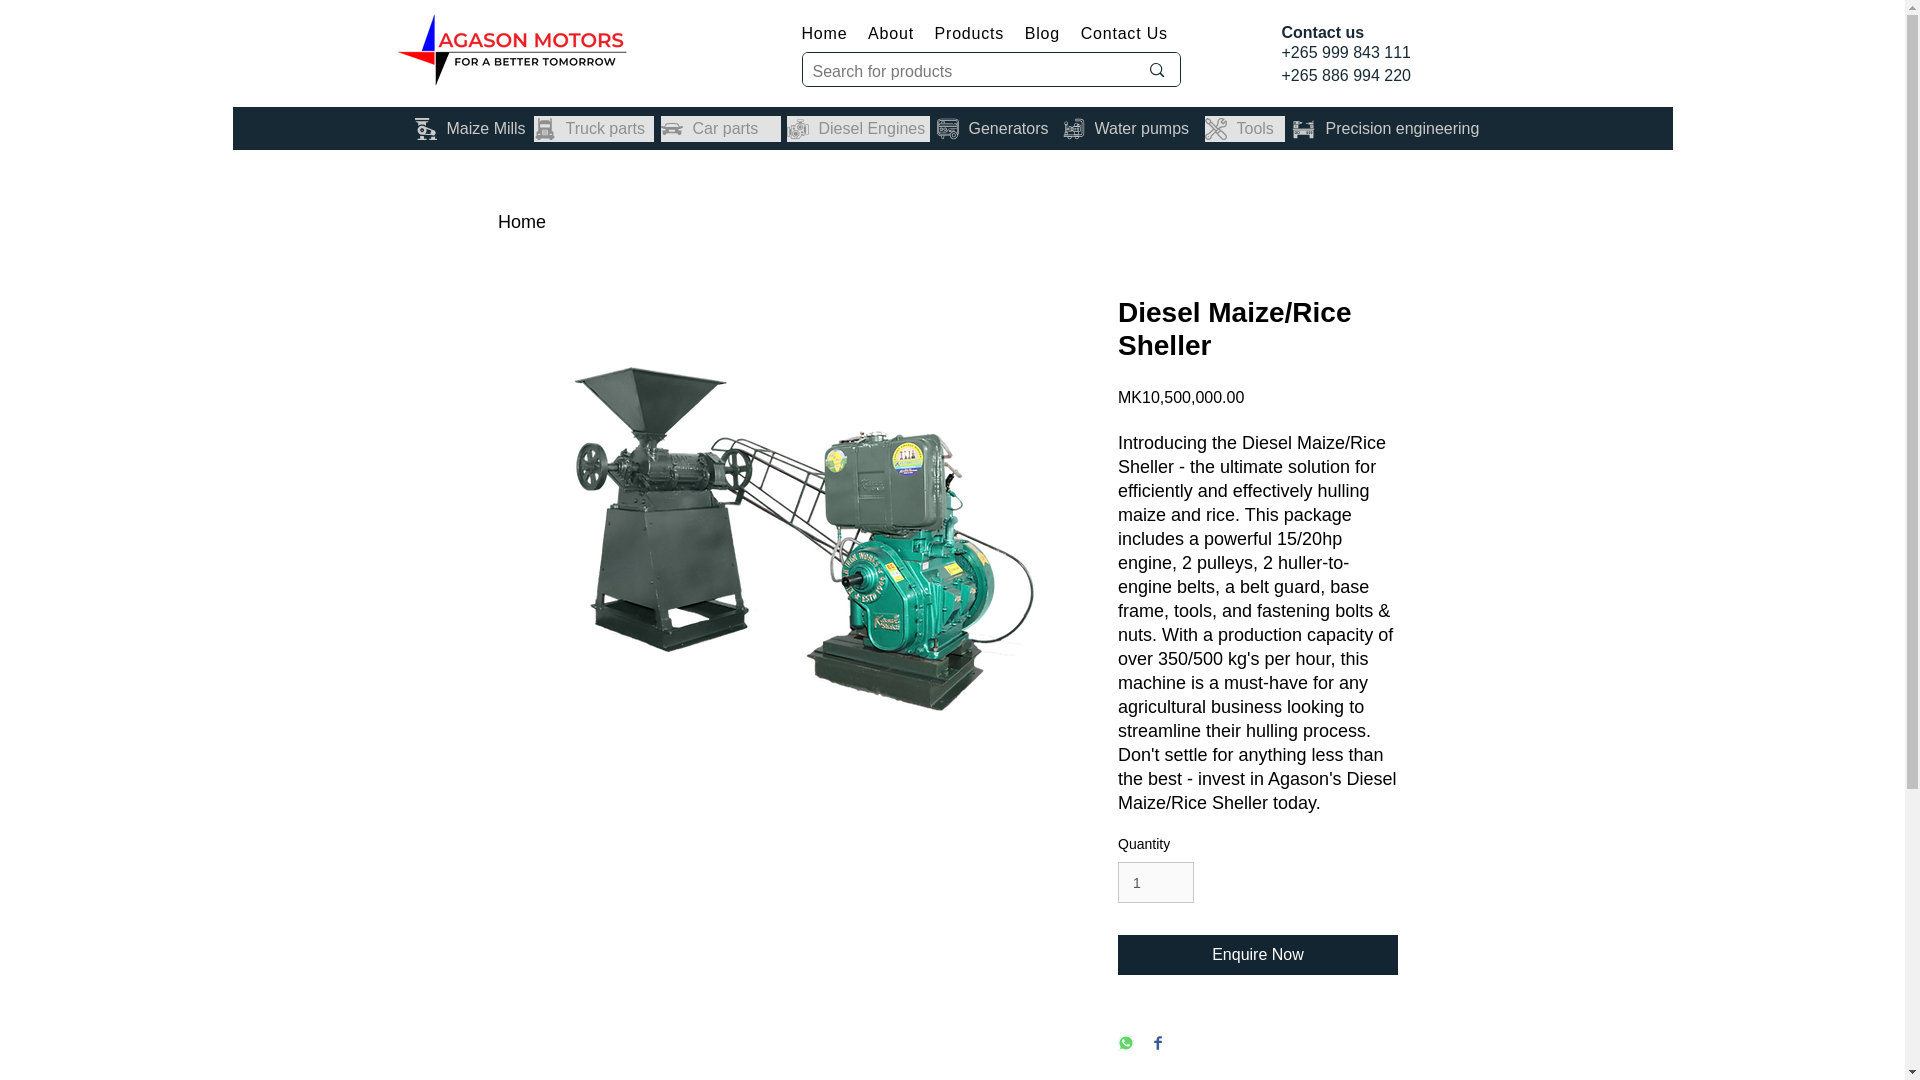  Describe the element at coordinates (470, 128) in the screenshot. I see `Maize Mills` at that location.